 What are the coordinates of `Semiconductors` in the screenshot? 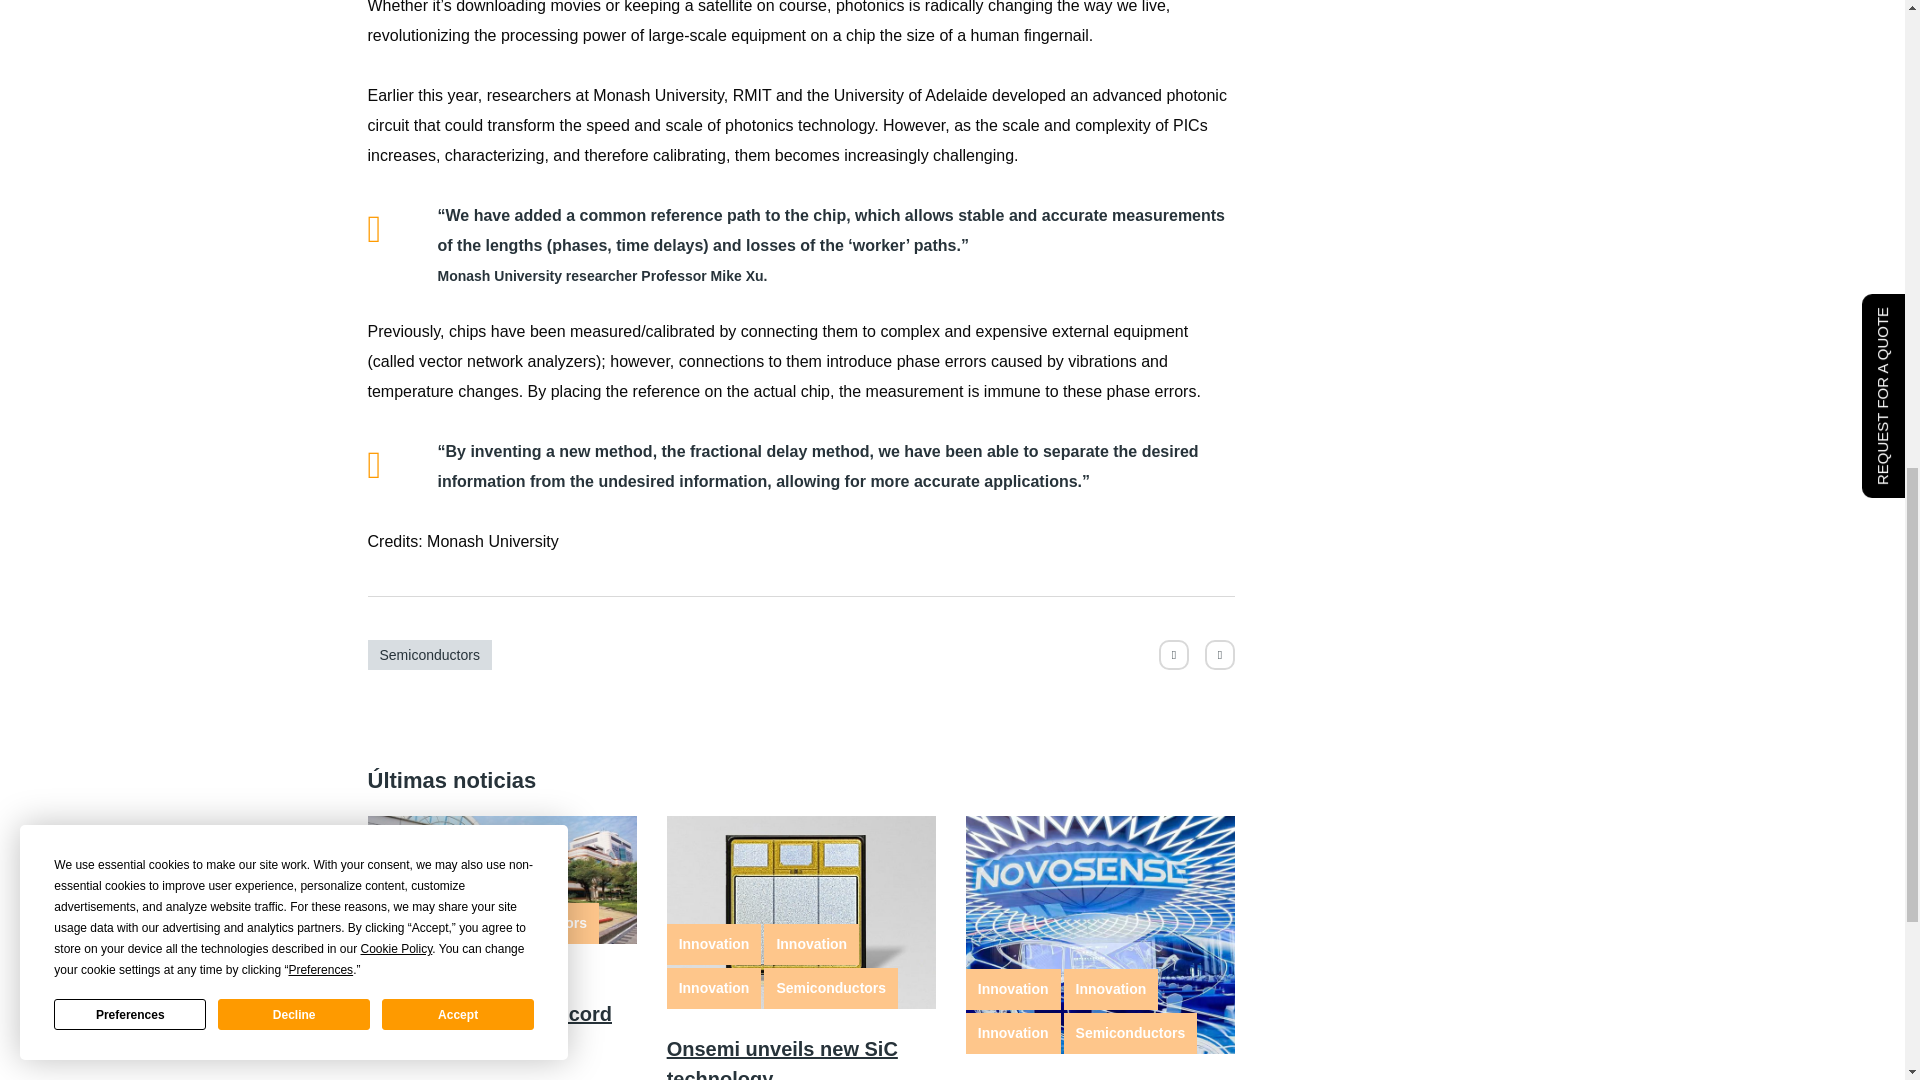 It's located at (532, 922).